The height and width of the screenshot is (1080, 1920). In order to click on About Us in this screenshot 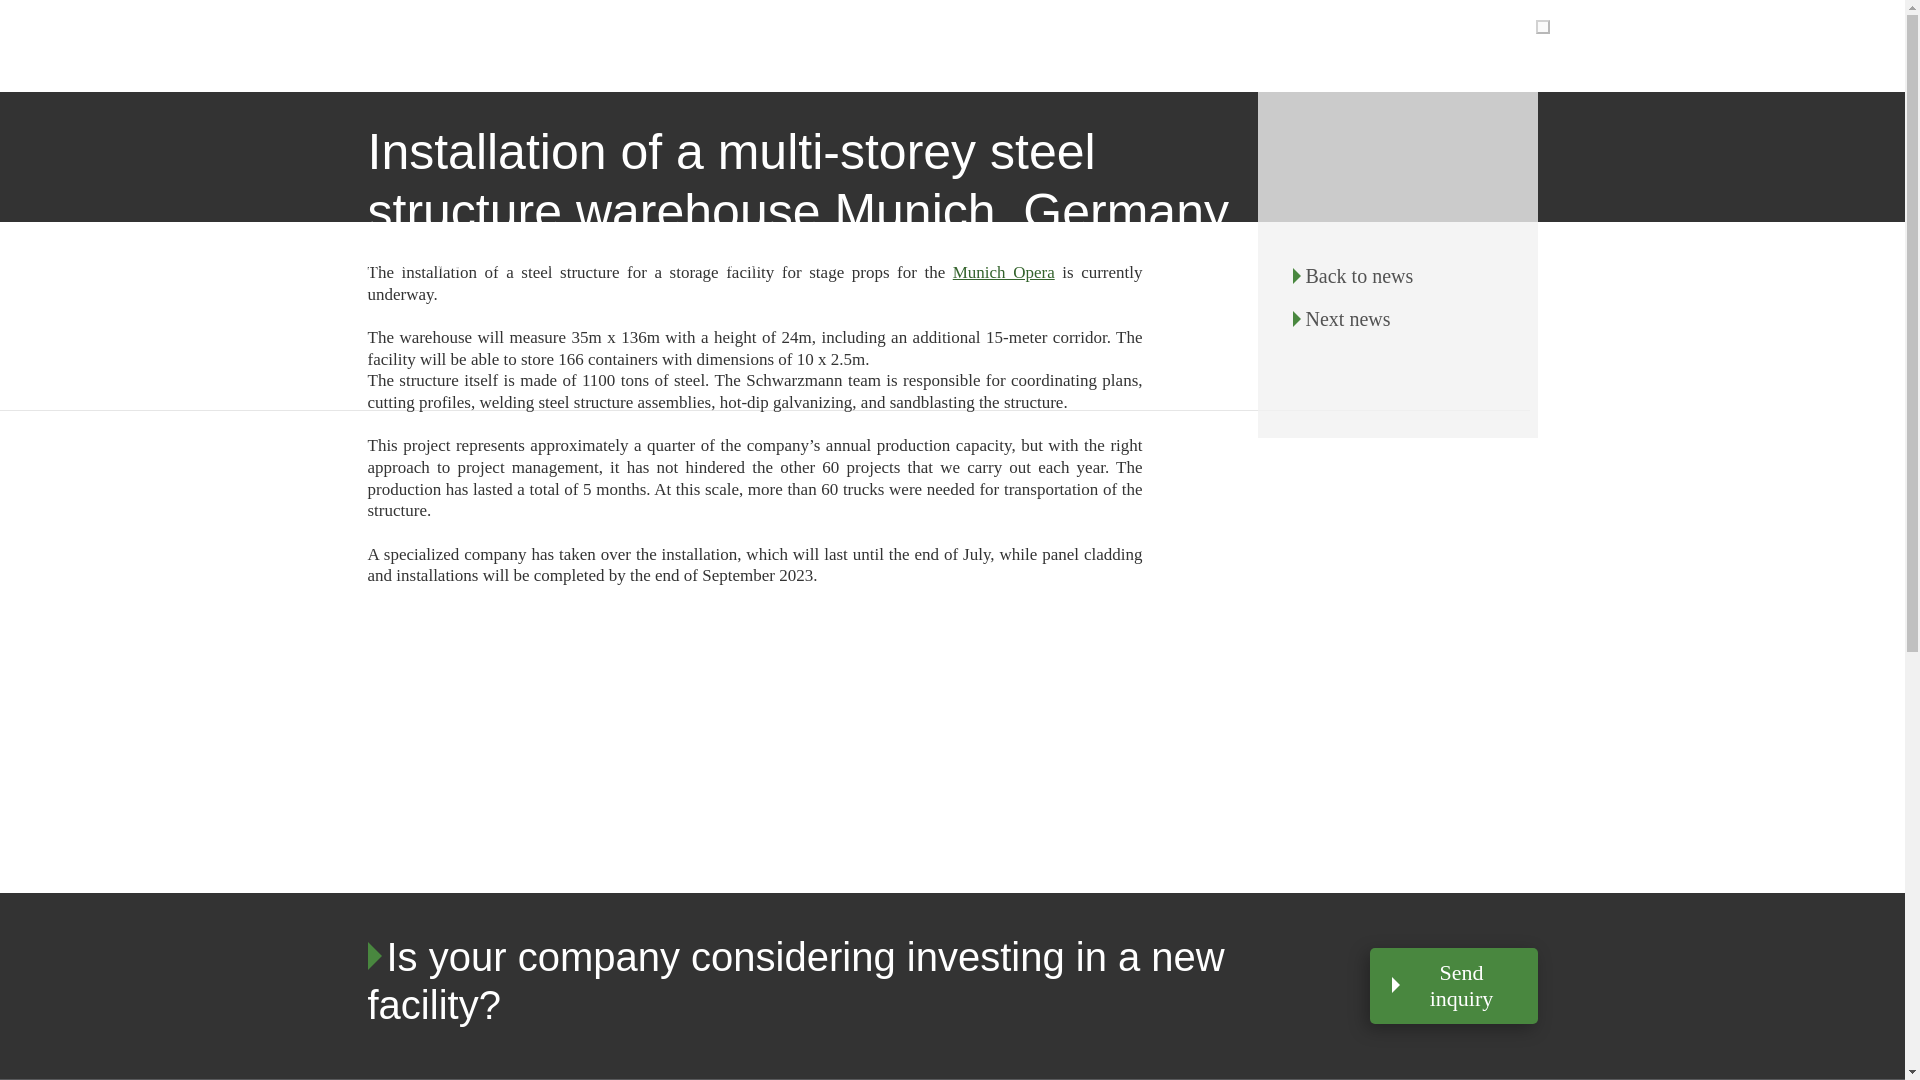, I will do `click(765, 244)`.